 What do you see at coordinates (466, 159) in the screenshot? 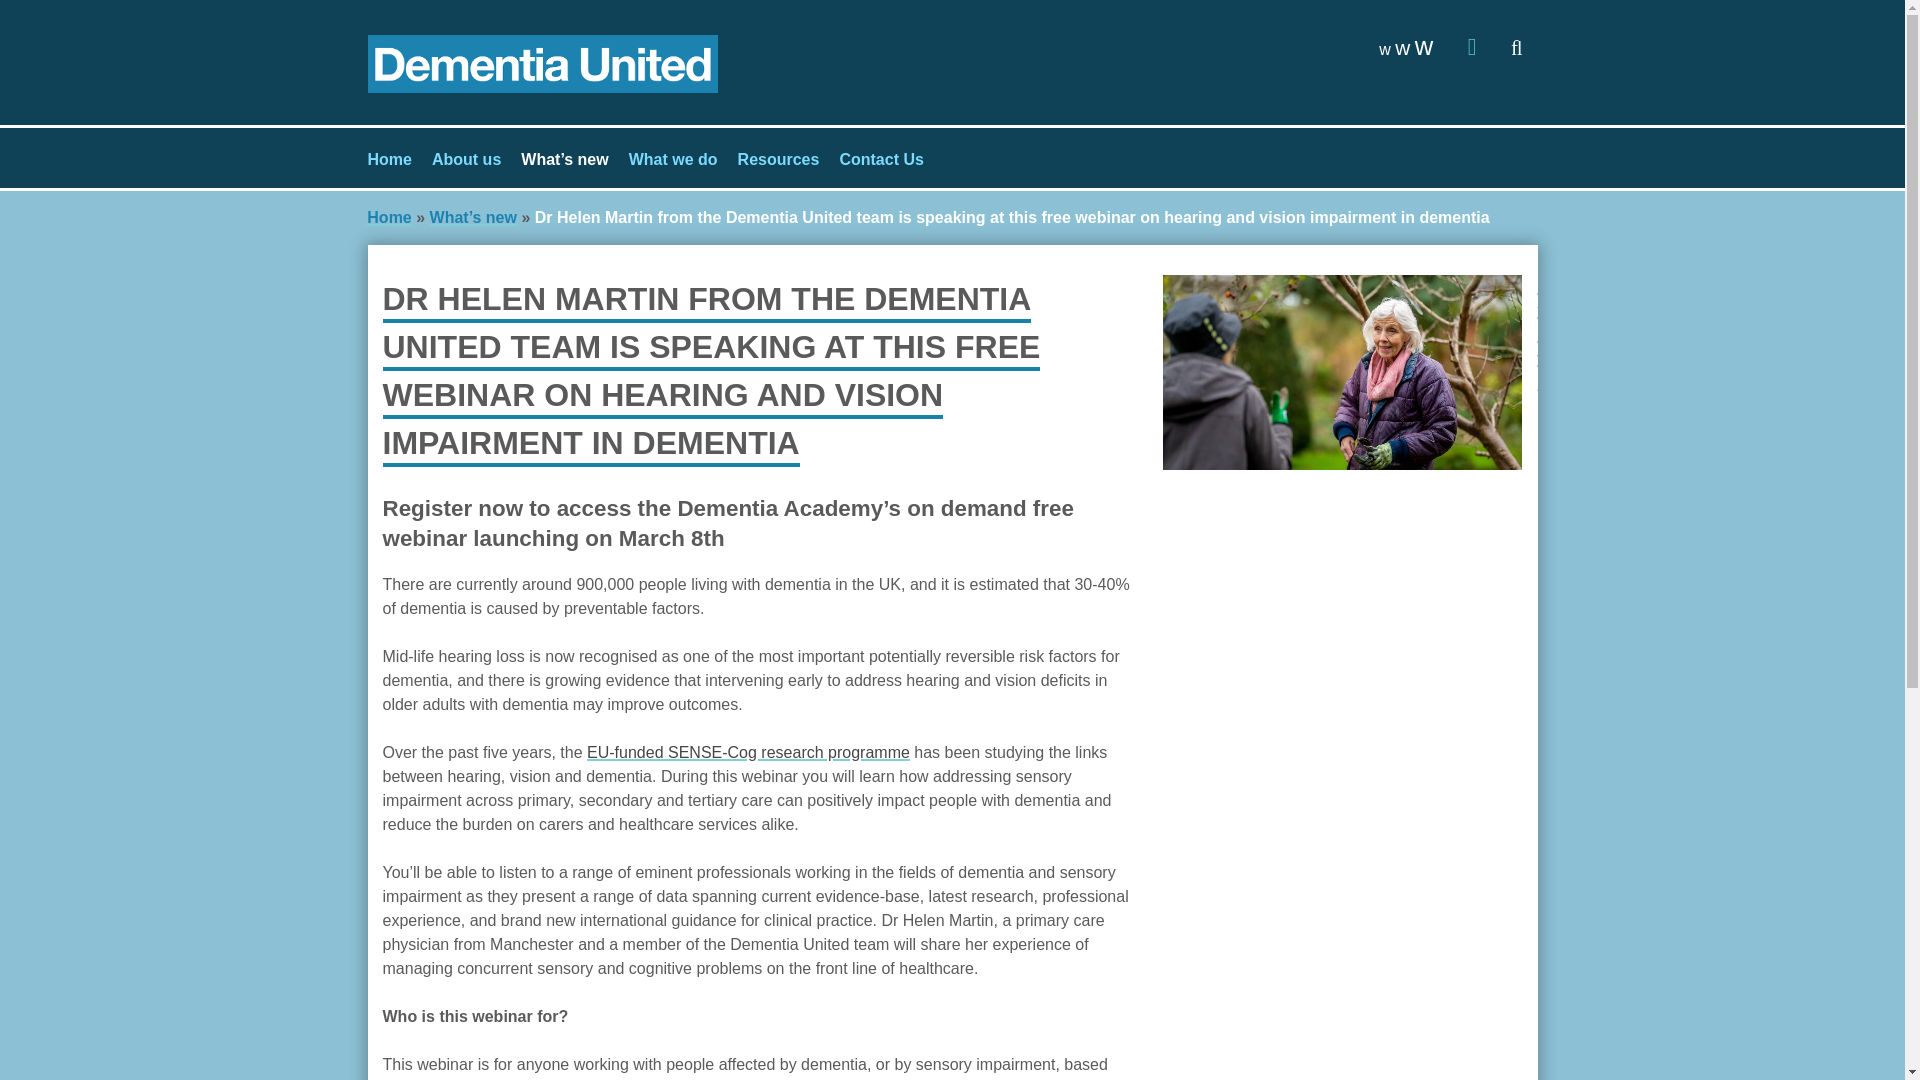
I see `About us` at bounding box center [466, 159].